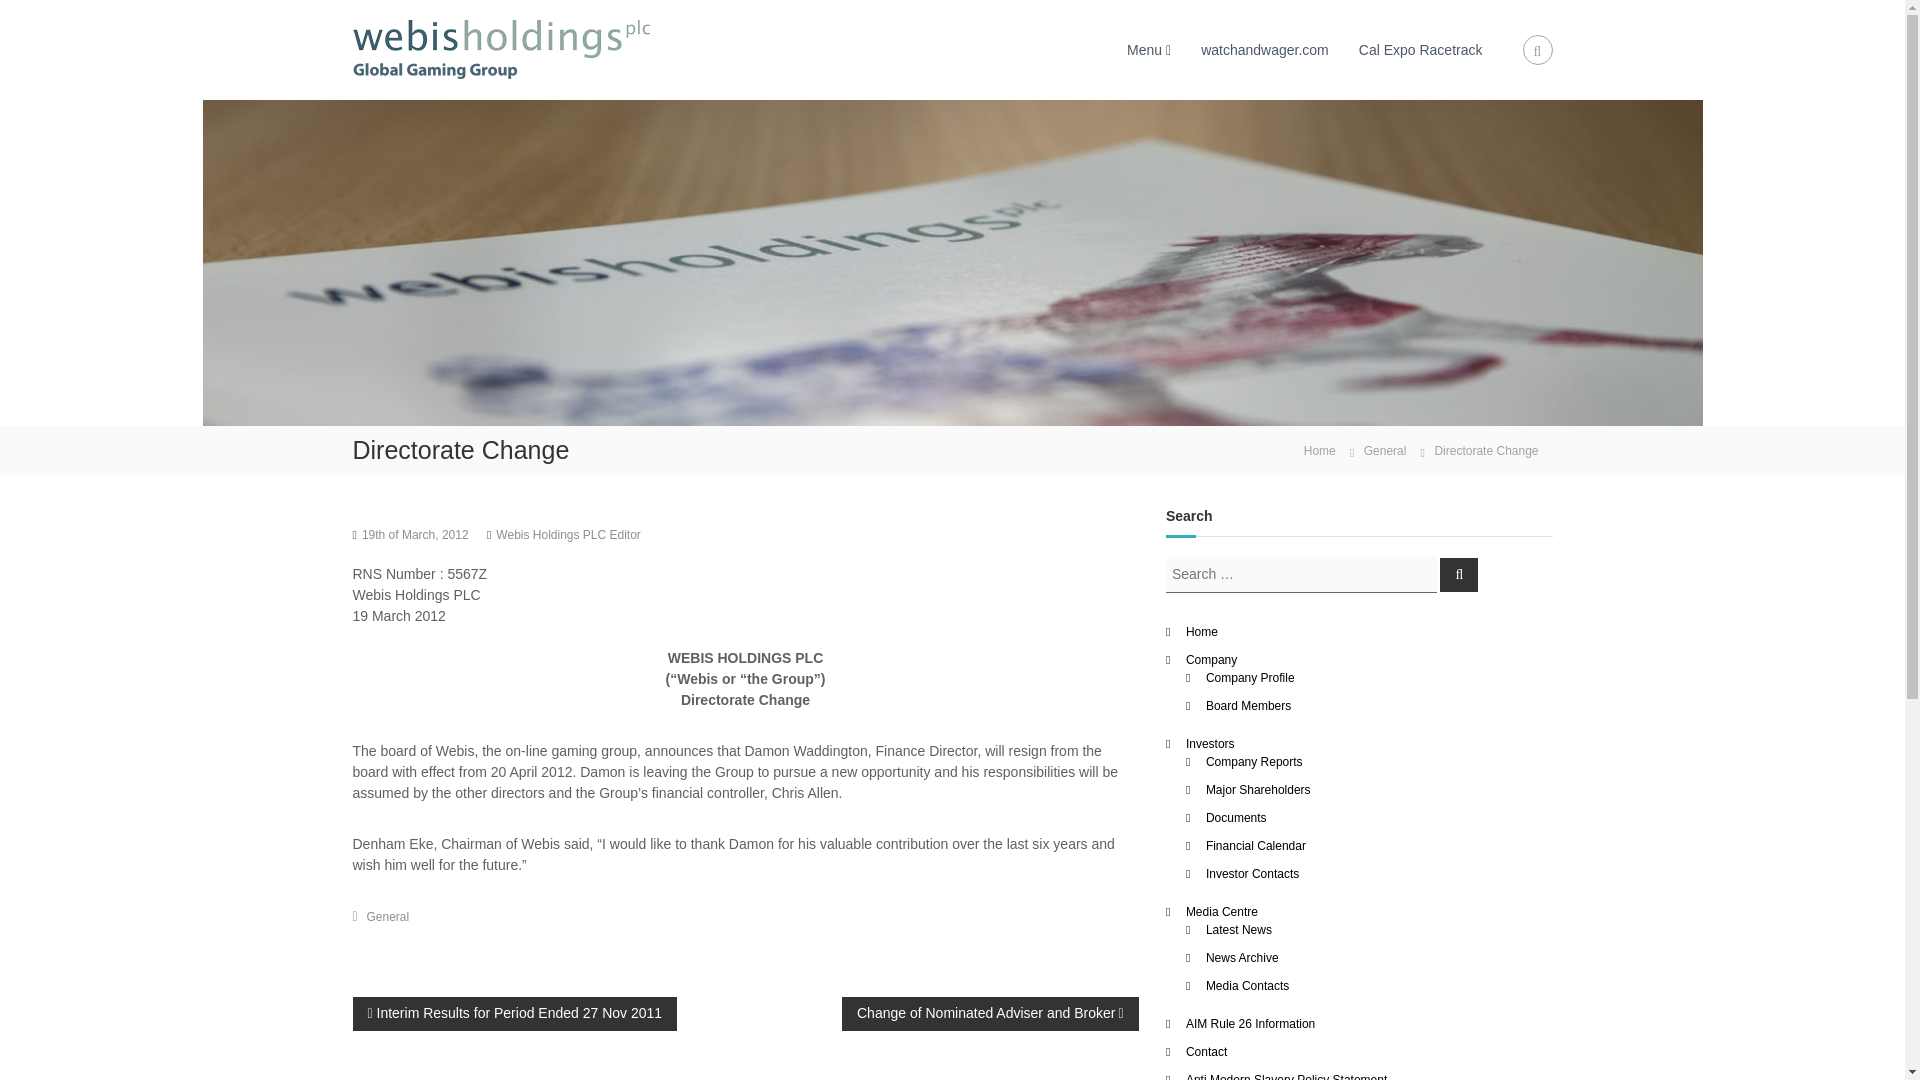  What do you see at coordinates (1385, 450) in the screenshot?
I see `General` at bounding box center [1385, 450].